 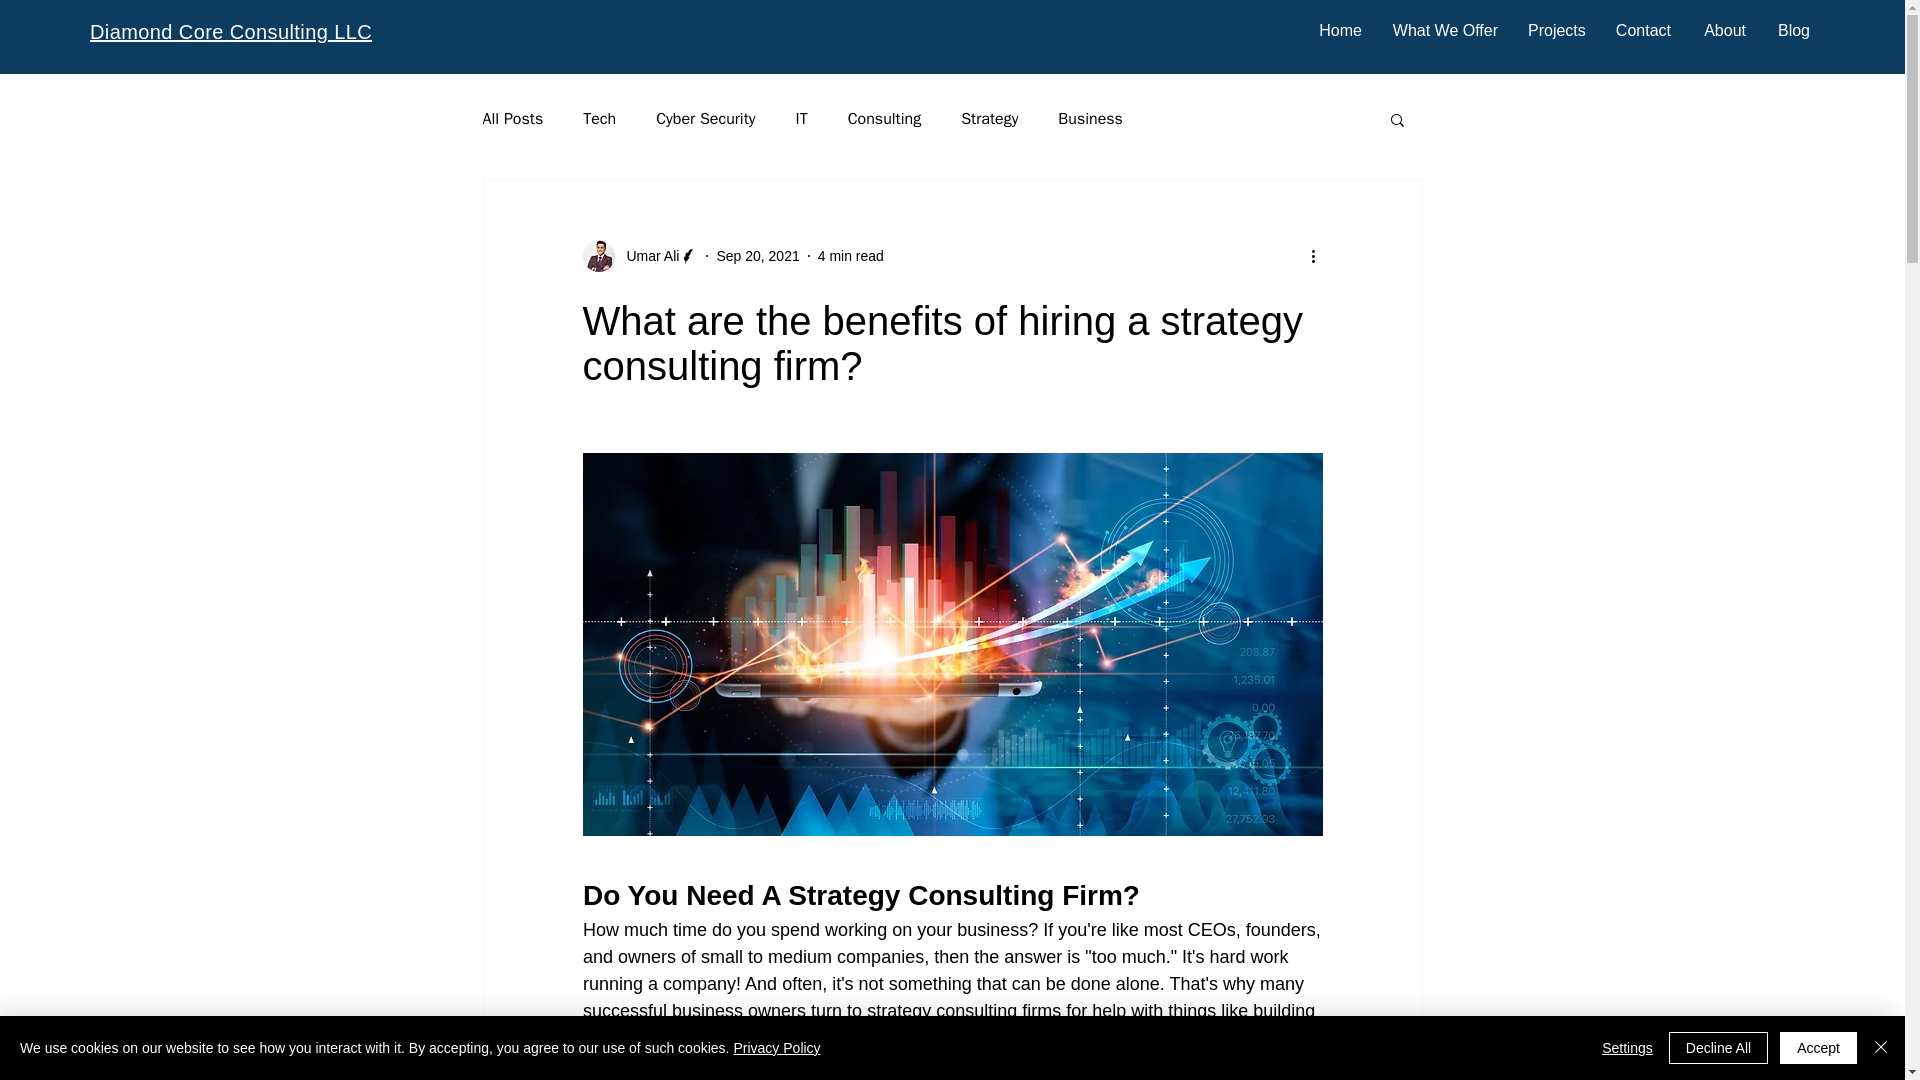 What do you see at coordinates (850, 256) in the screenshot?
I see `4 min read` at bounding box center [850, 256].